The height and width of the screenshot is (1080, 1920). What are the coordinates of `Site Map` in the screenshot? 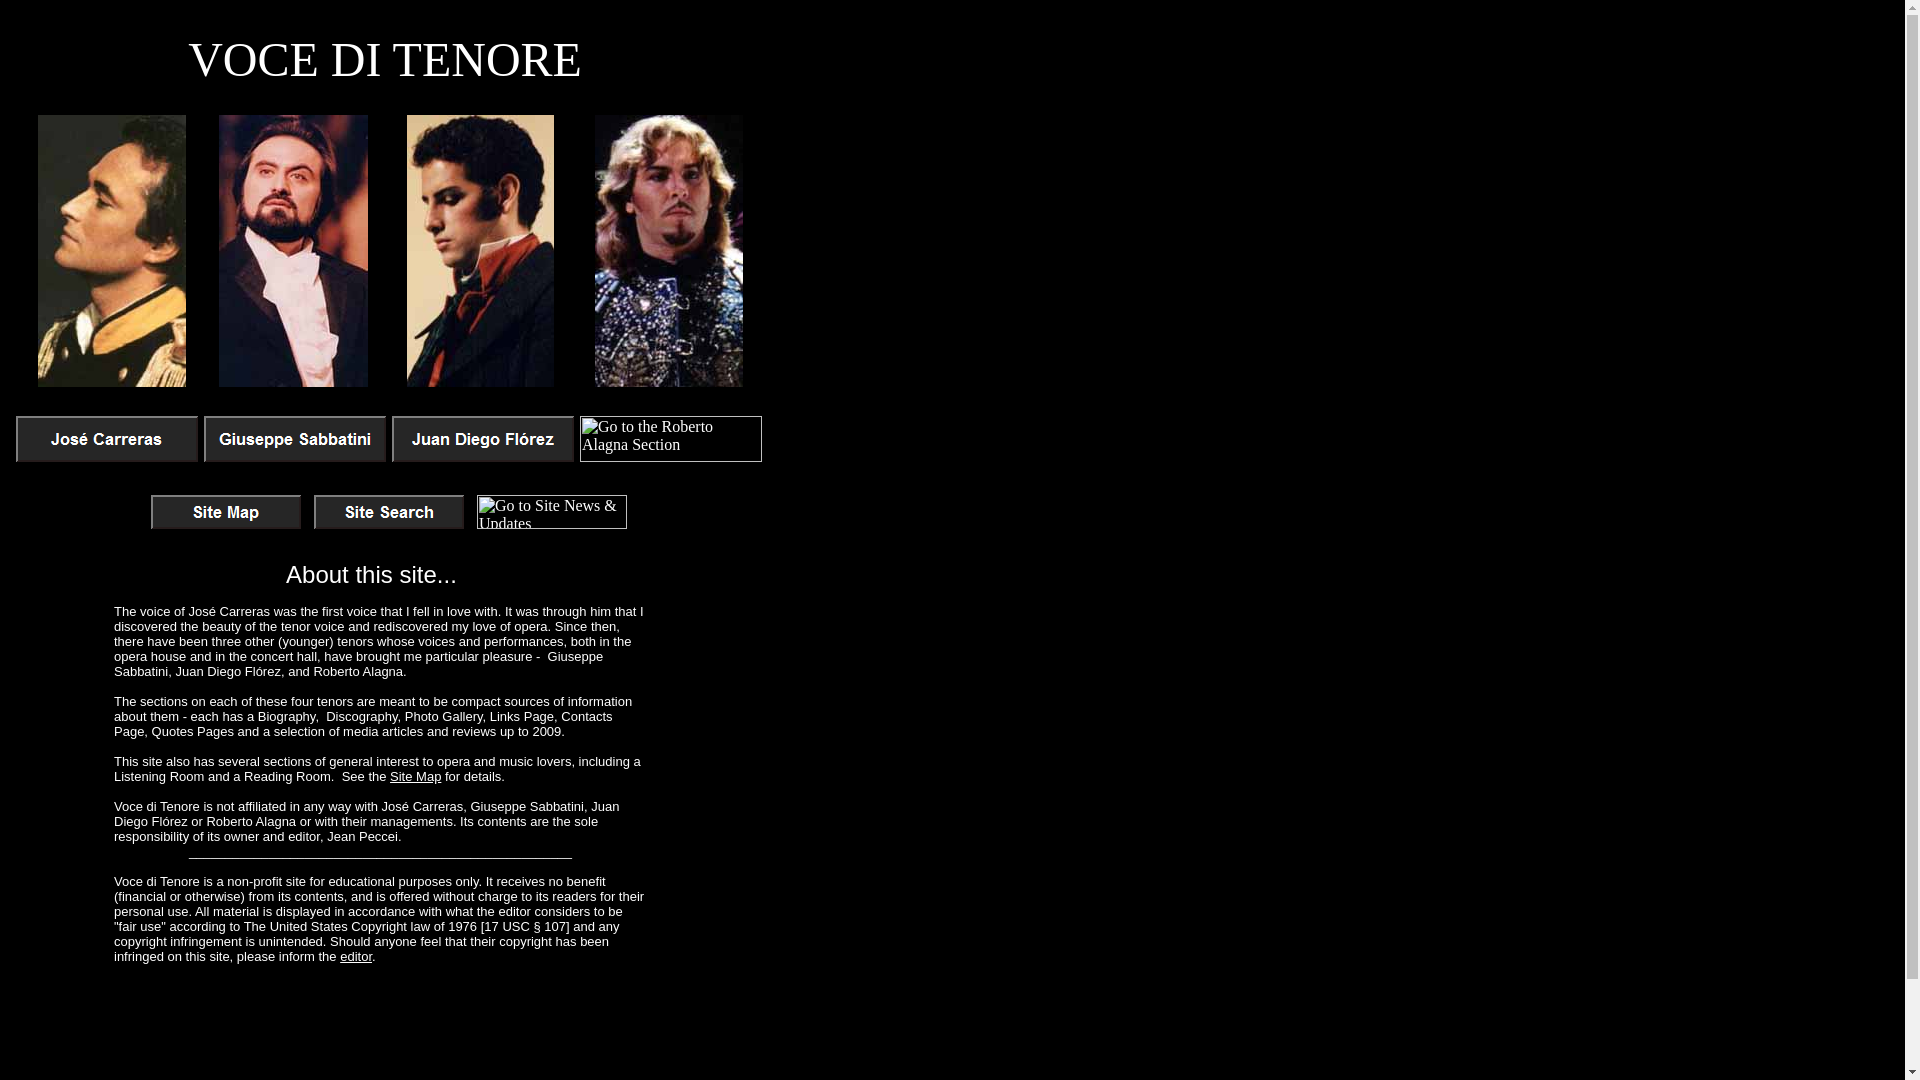 It's located at (415, 775).